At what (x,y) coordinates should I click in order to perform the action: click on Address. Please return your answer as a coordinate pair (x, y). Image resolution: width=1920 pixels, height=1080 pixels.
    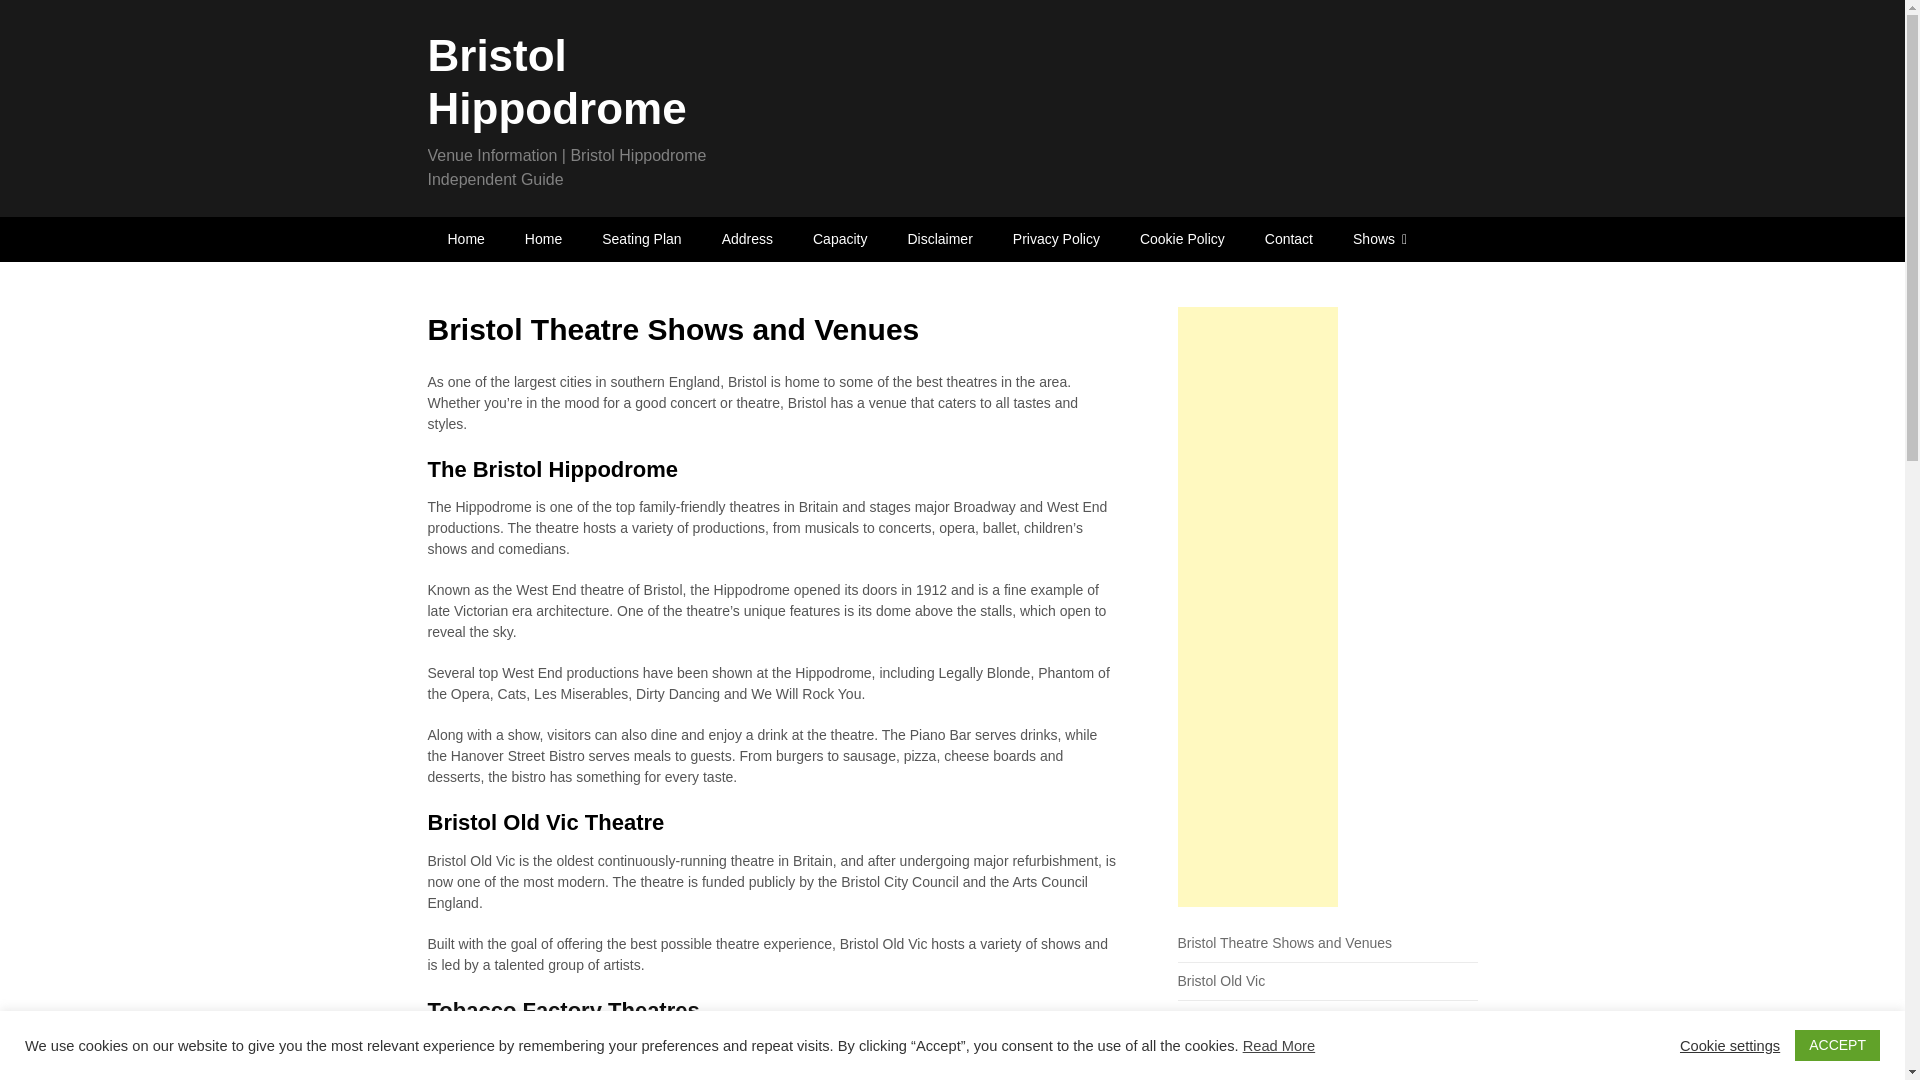
    Looking at the image, I should click on (747, 240).